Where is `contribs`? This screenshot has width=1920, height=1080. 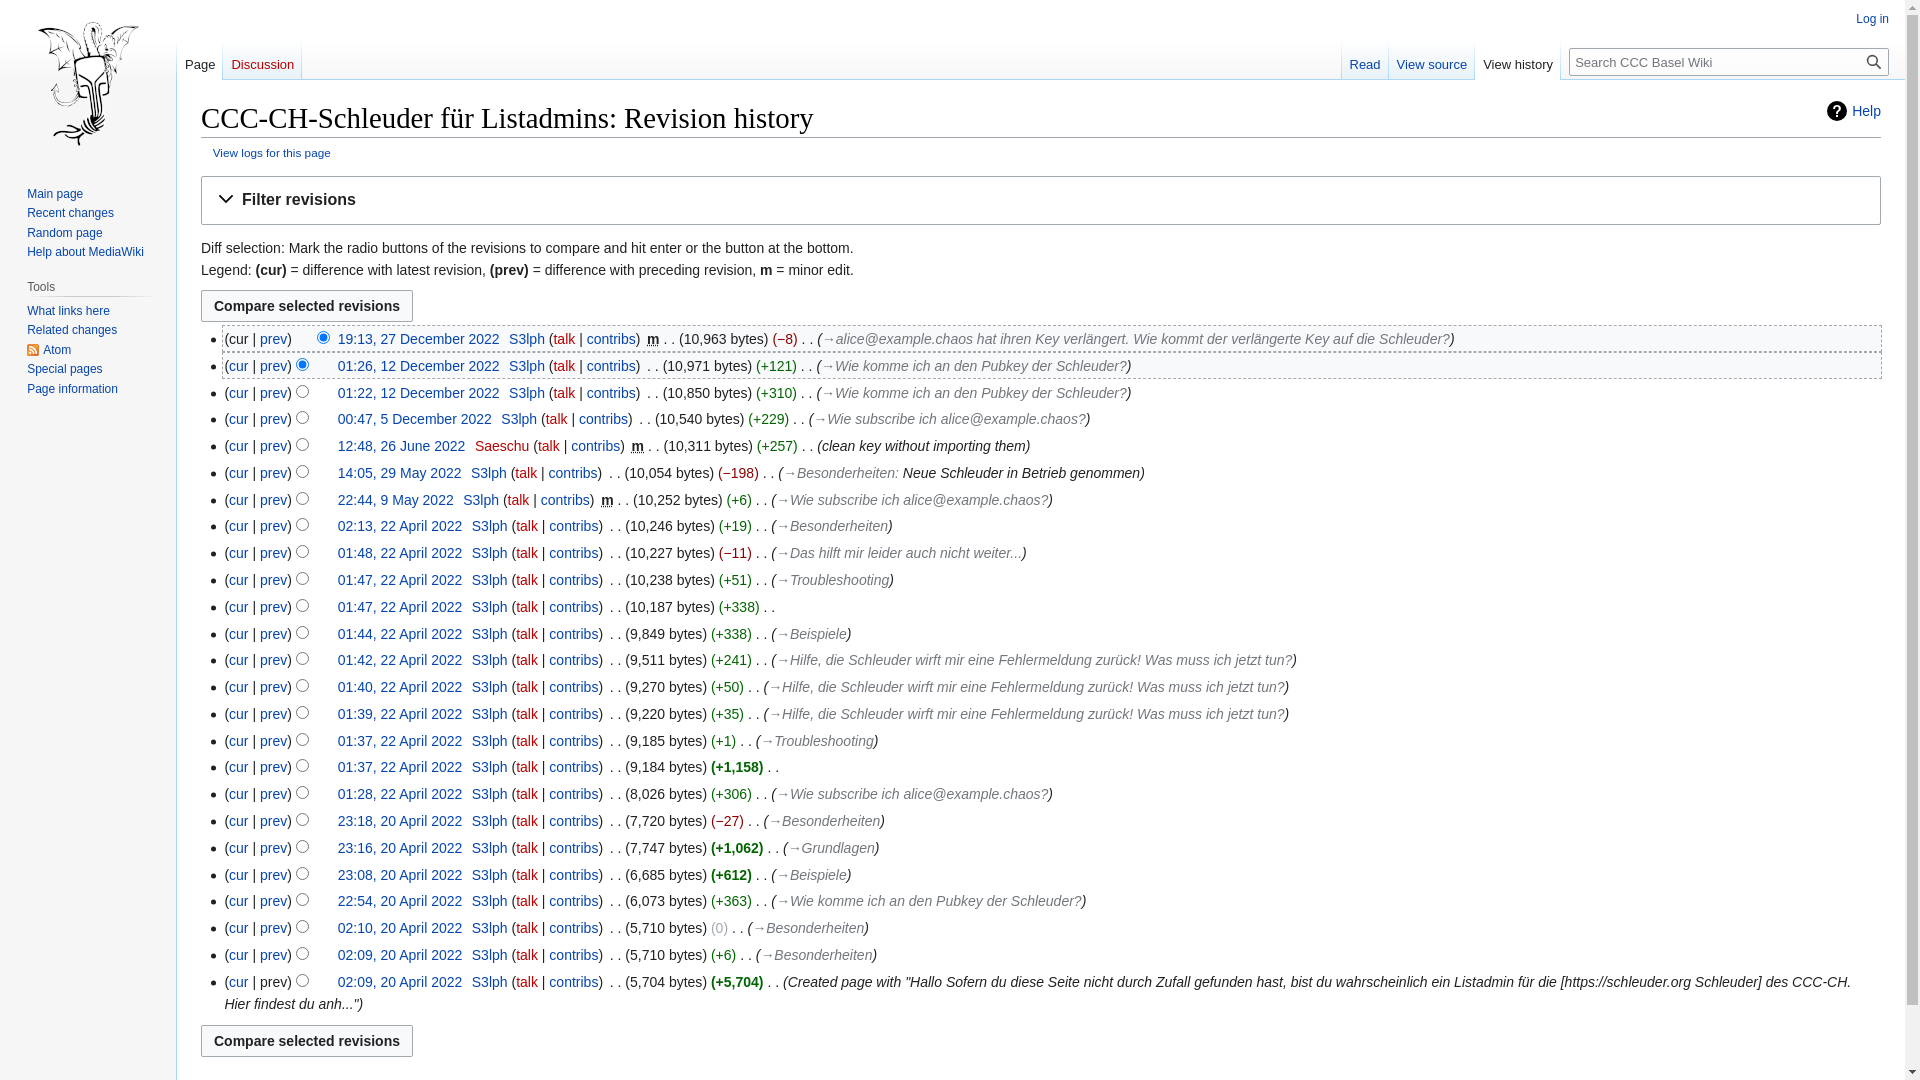 contribs is located at coordinates (574, 714).